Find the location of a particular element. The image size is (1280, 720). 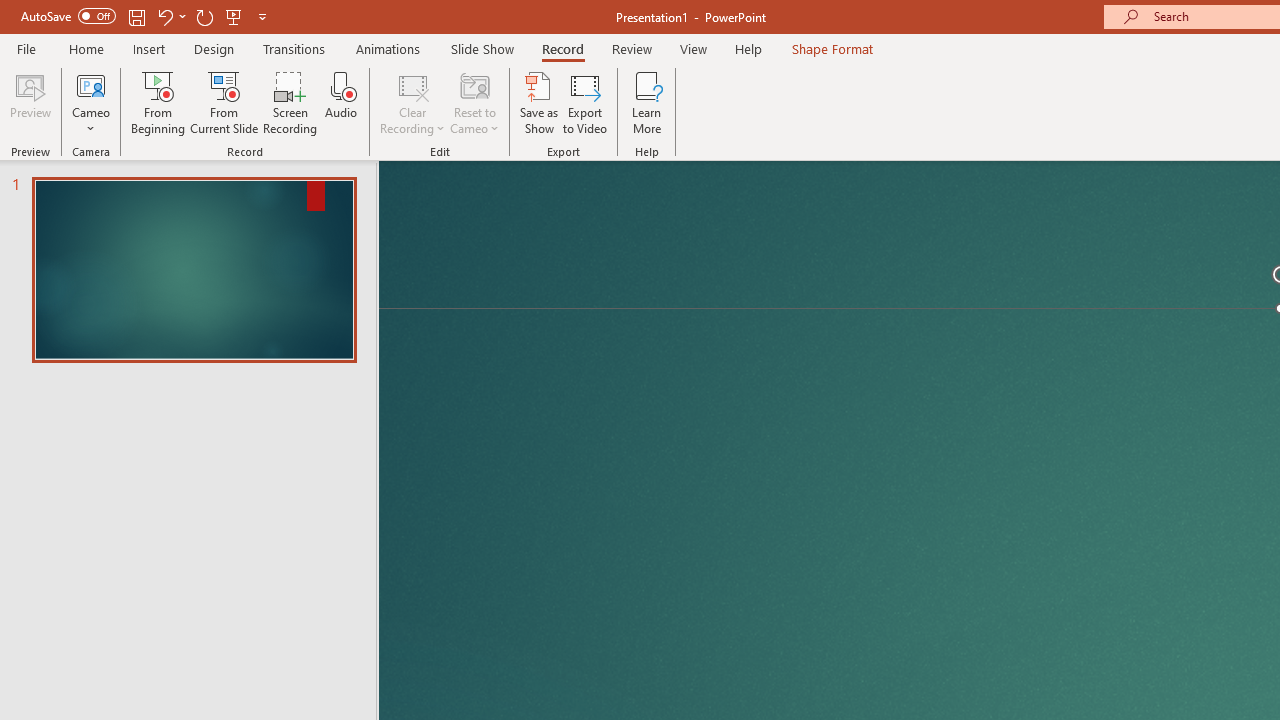

Cameo is located at coordinates (91, 84).